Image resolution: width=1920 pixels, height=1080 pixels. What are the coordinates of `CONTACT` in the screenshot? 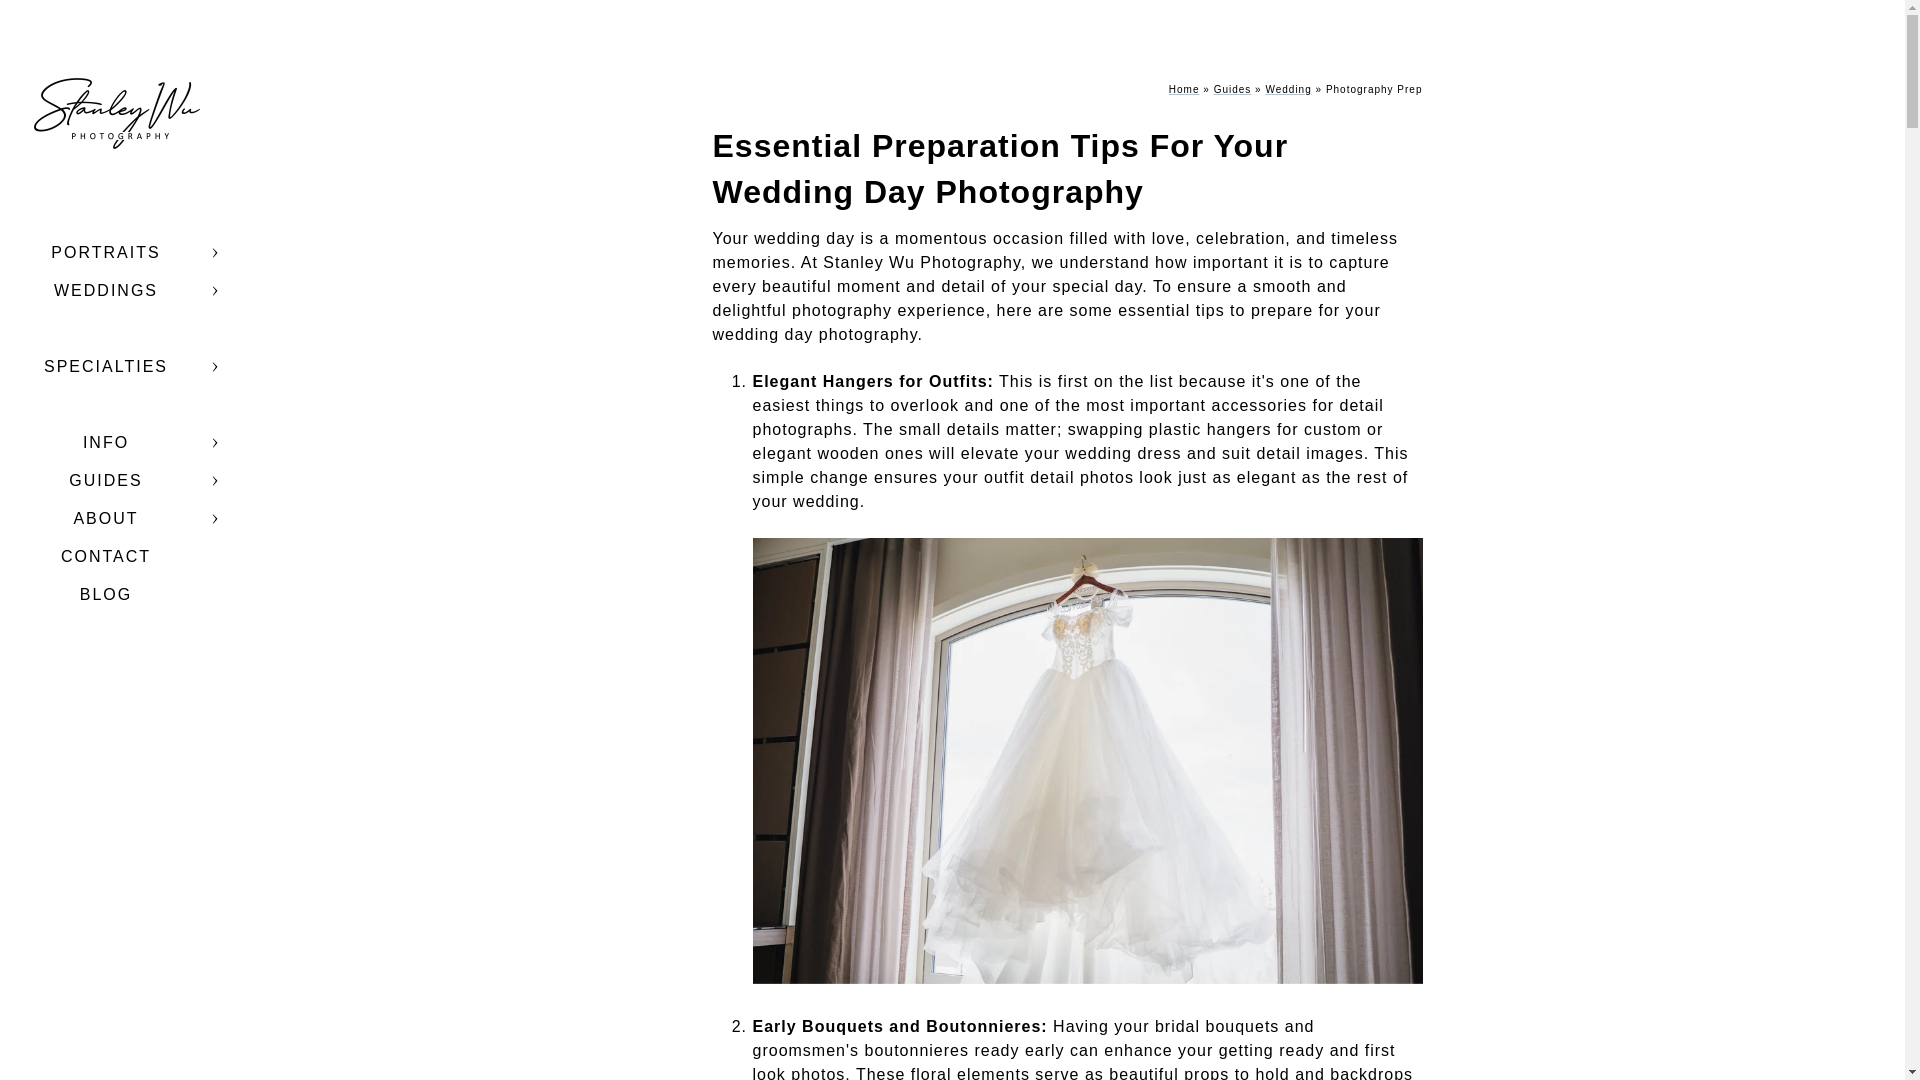 It's located at (106, 556).